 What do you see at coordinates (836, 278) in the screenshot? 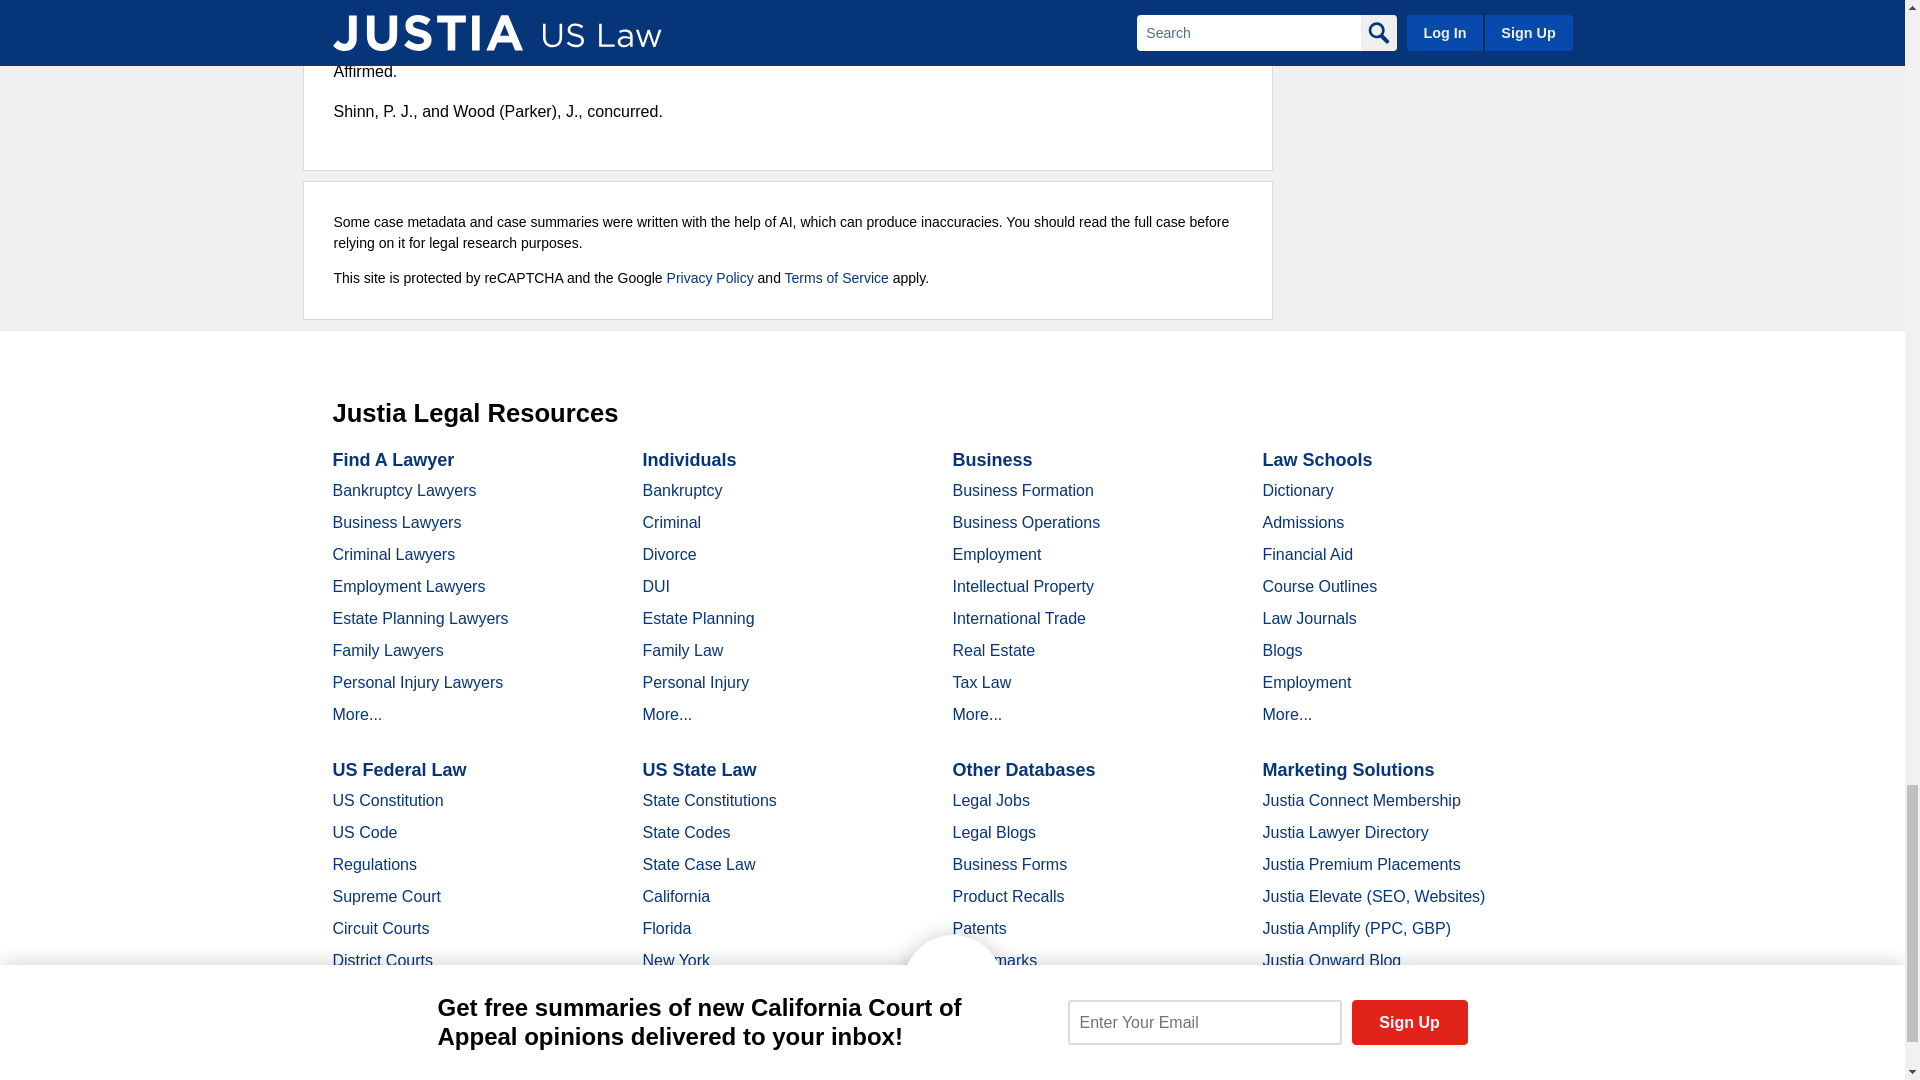
I see `Terms of Service` at bounding box center [836, 278].